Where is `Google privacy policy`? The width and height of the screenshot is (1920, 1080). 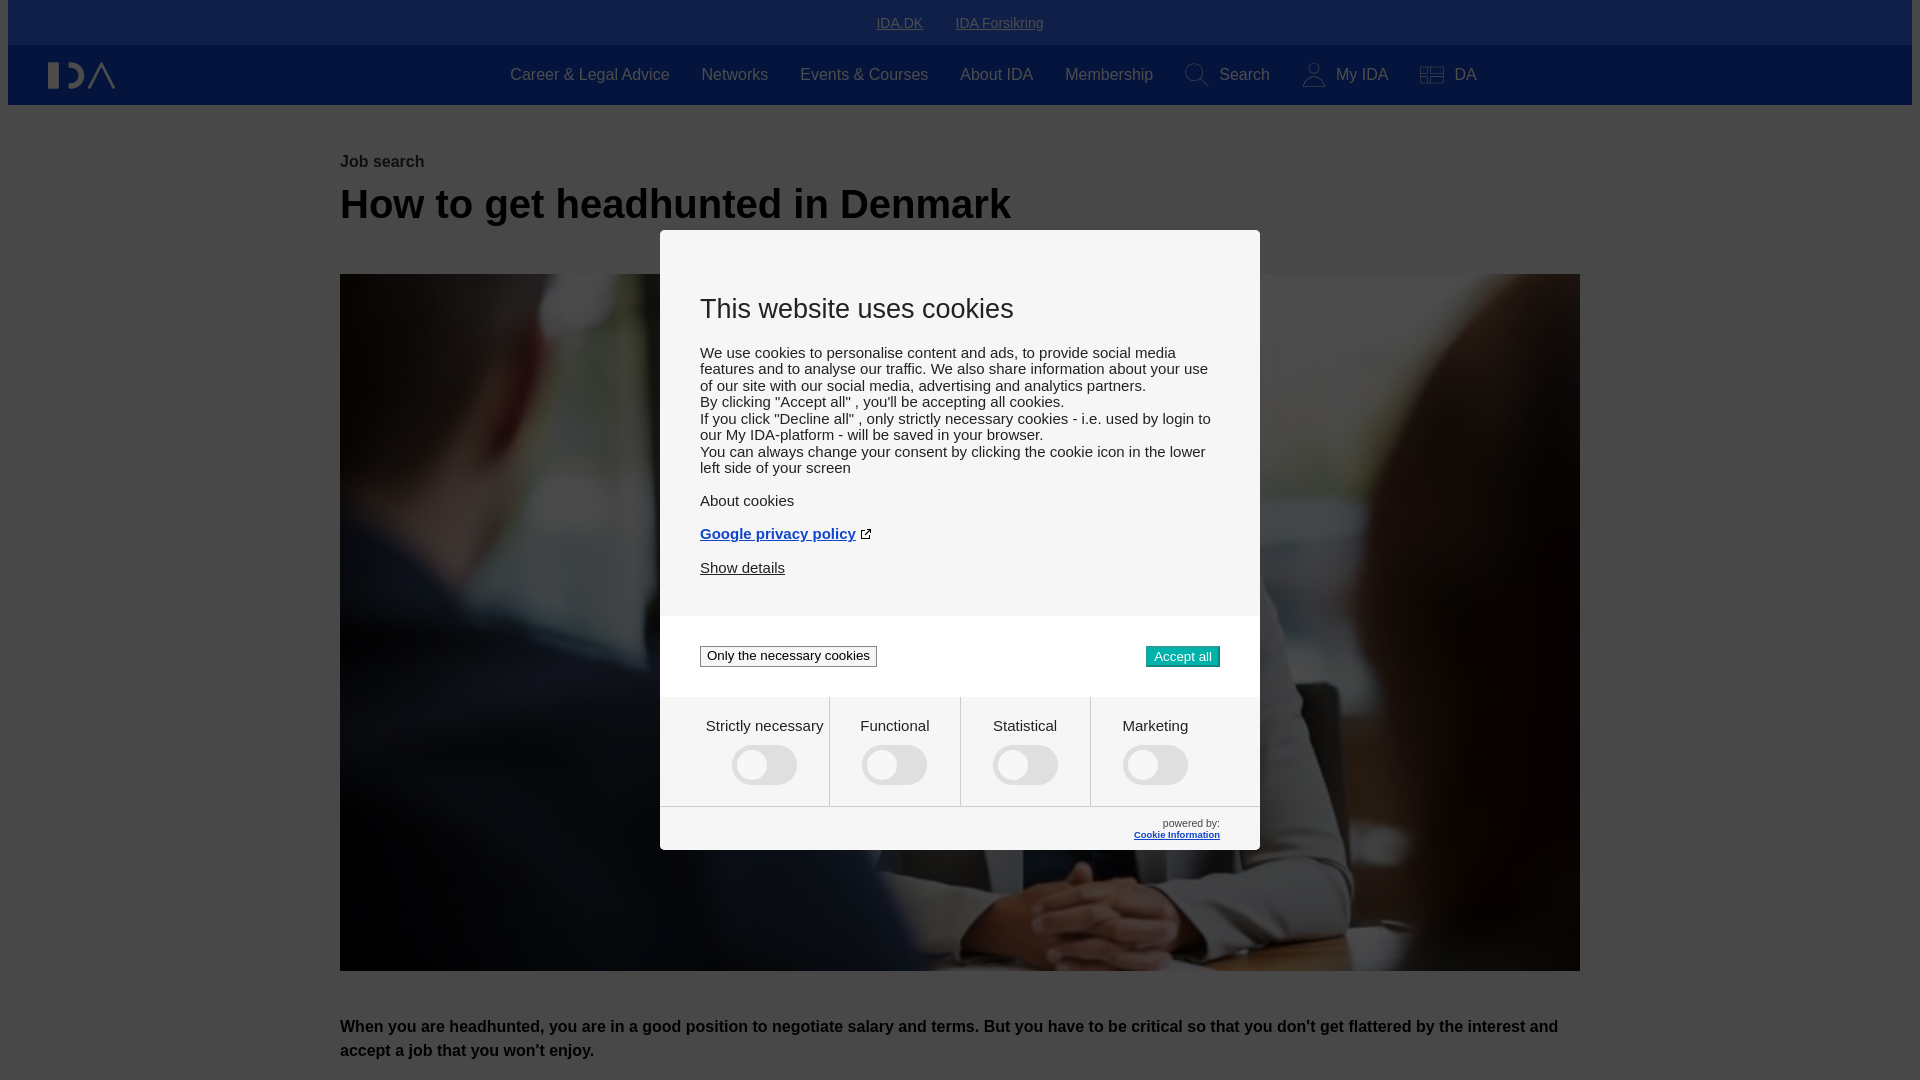 Google privacy policy is located at coordinates (960, 525).